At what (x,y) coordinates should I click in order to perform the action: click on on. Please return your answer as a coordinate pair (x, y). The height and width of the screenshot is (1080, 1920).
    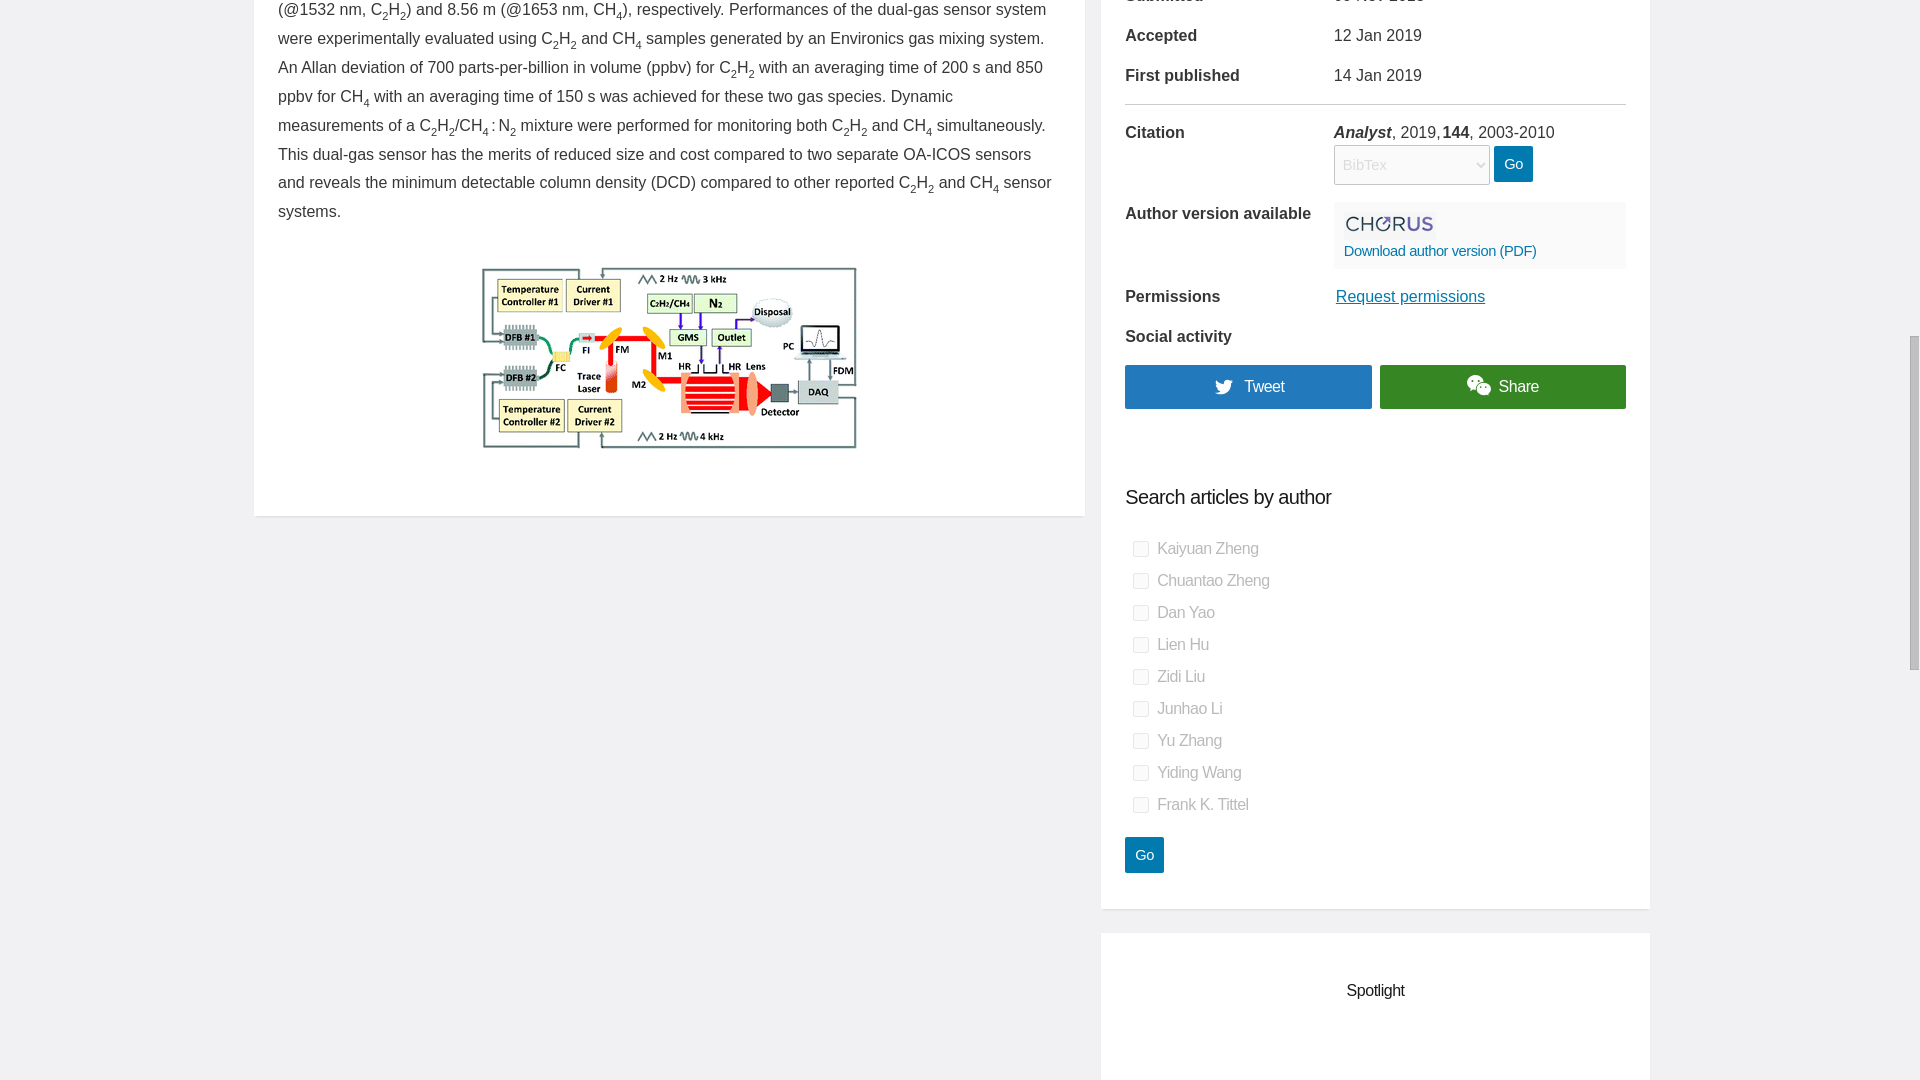
    Looking at the image, I should click on (1140, 549).